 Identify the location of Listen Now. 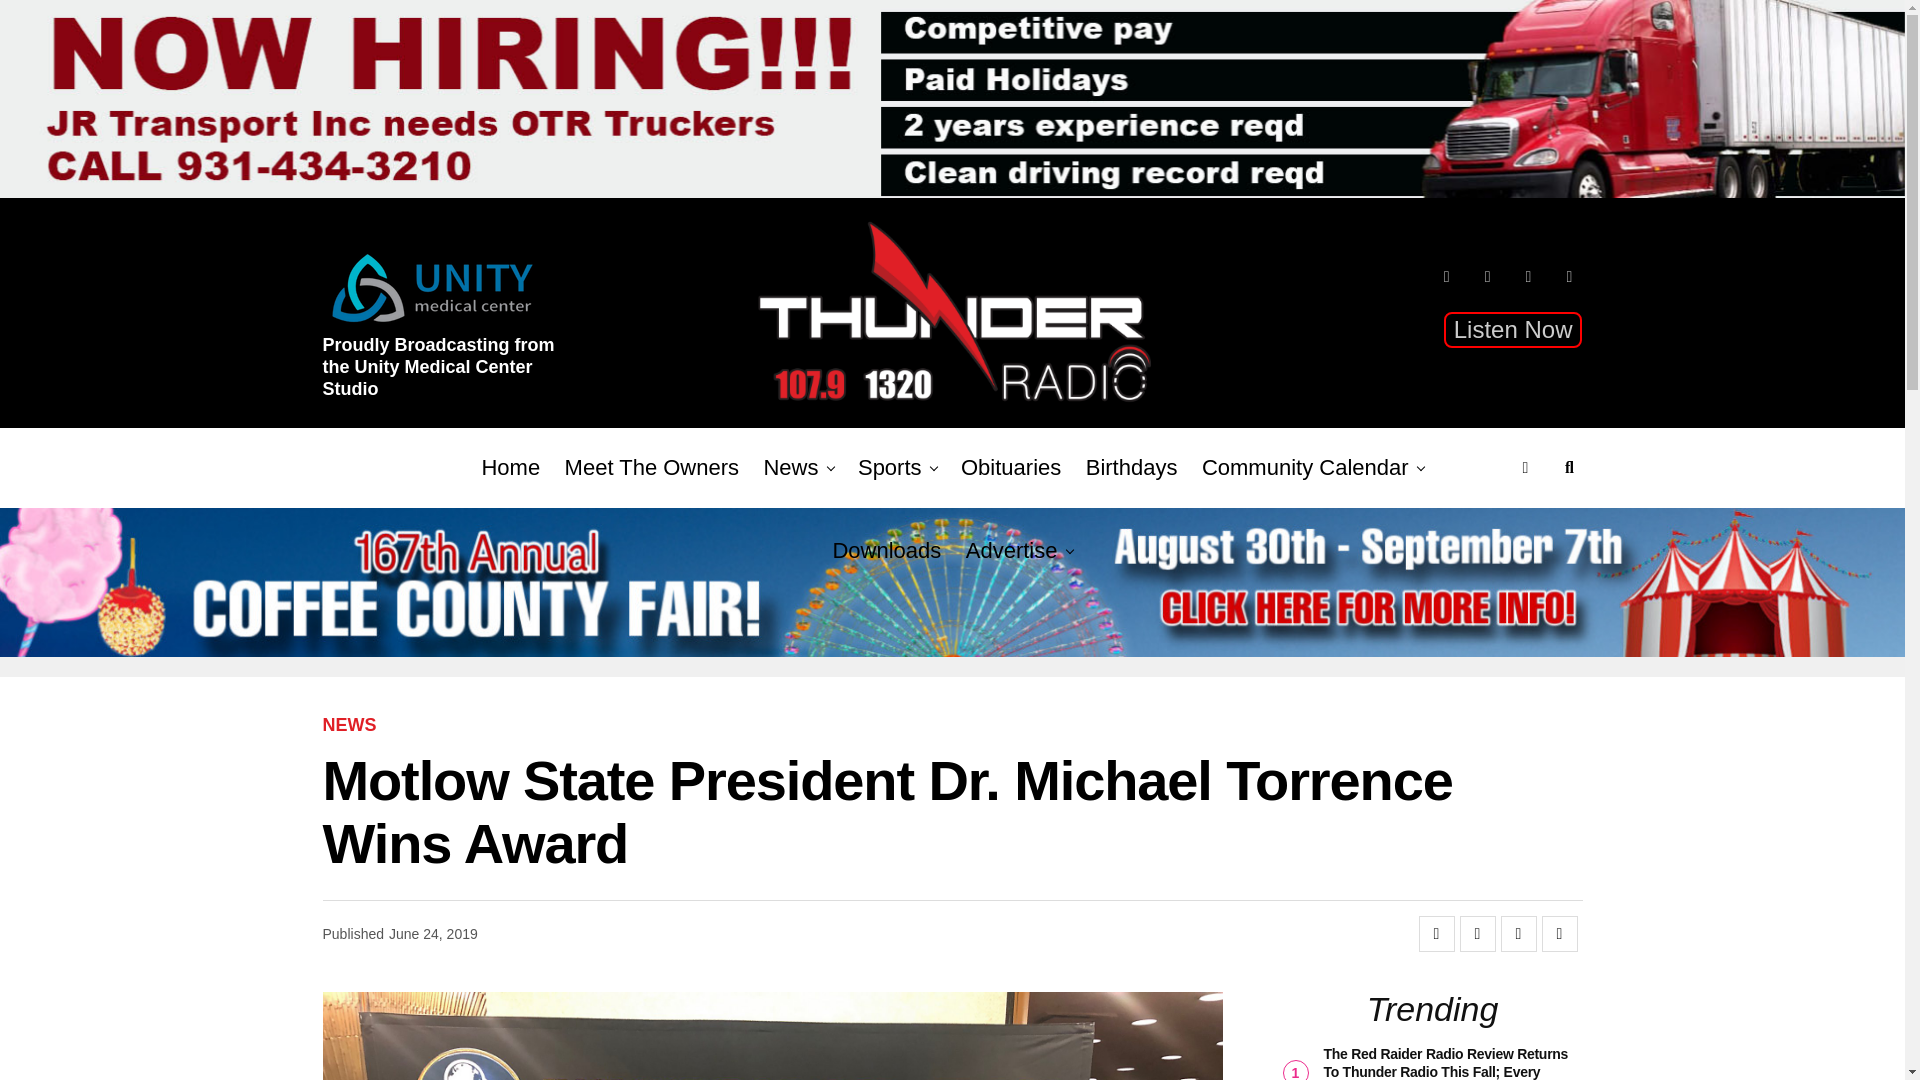
(1512, 330).